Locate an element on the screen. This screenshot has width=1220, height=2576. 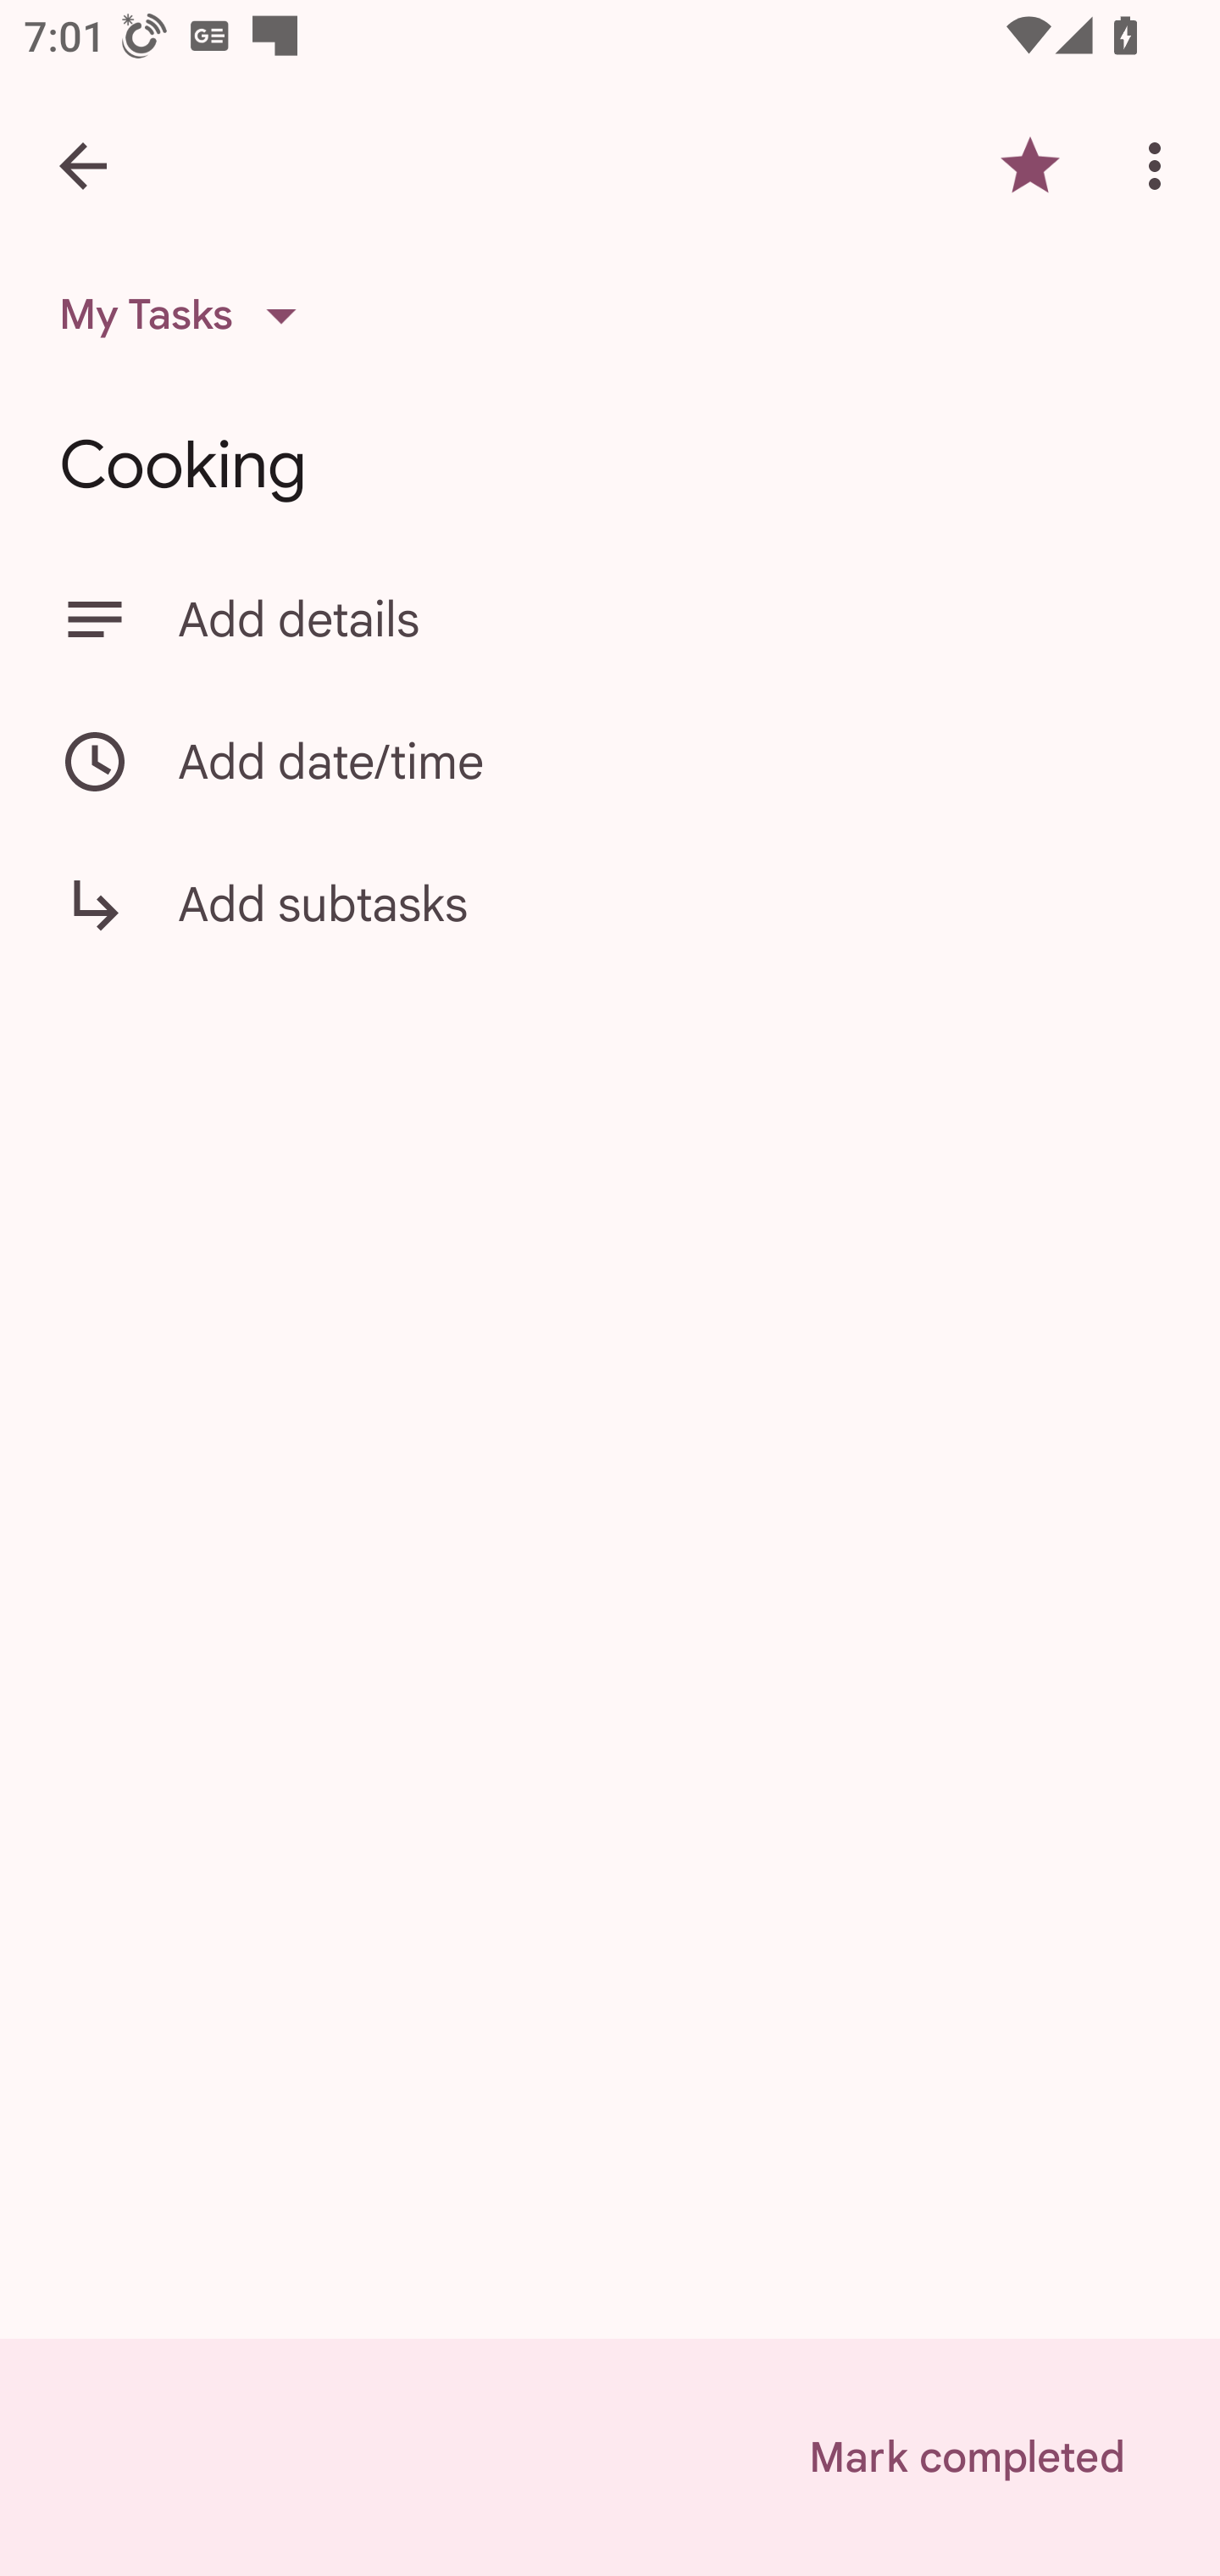
Add date/time is located at coordinates (610, 761).